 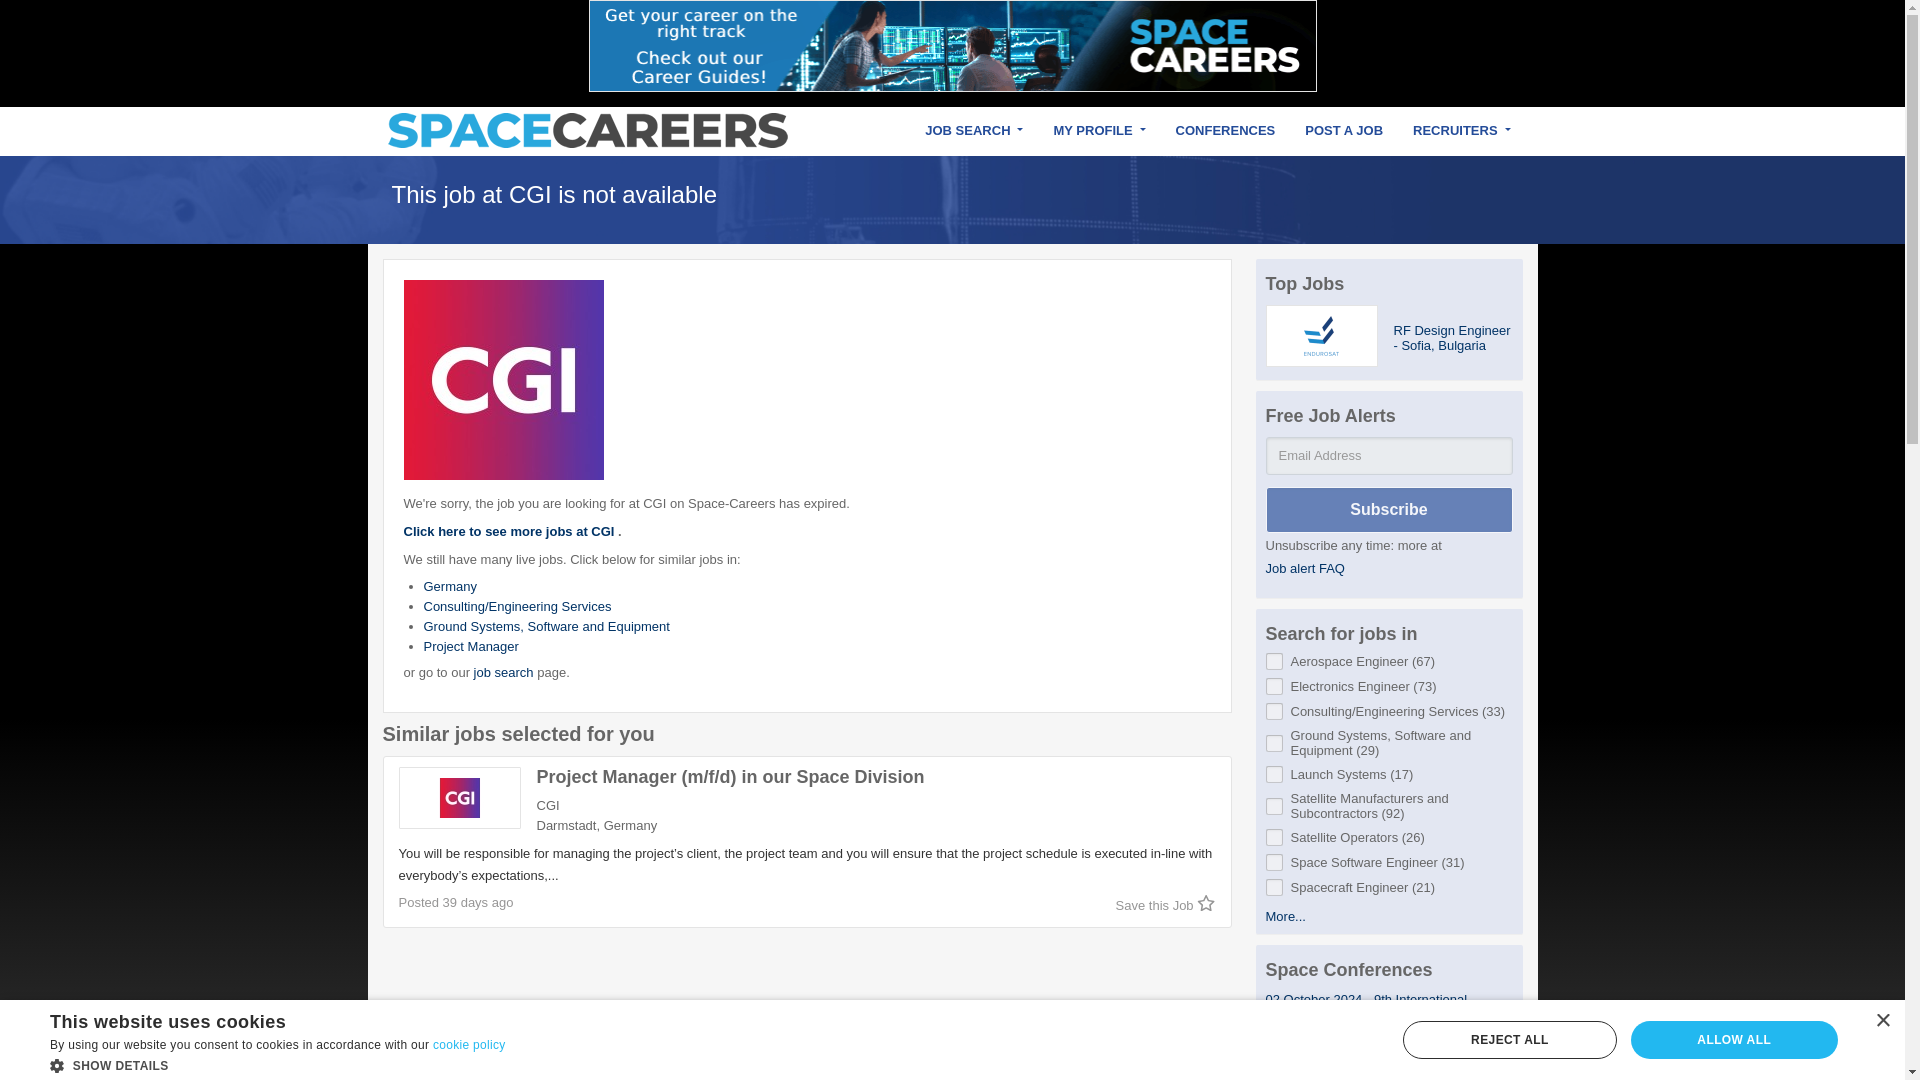 I want to click on Space-Careers Career Guides, so click(x=951, y=46).